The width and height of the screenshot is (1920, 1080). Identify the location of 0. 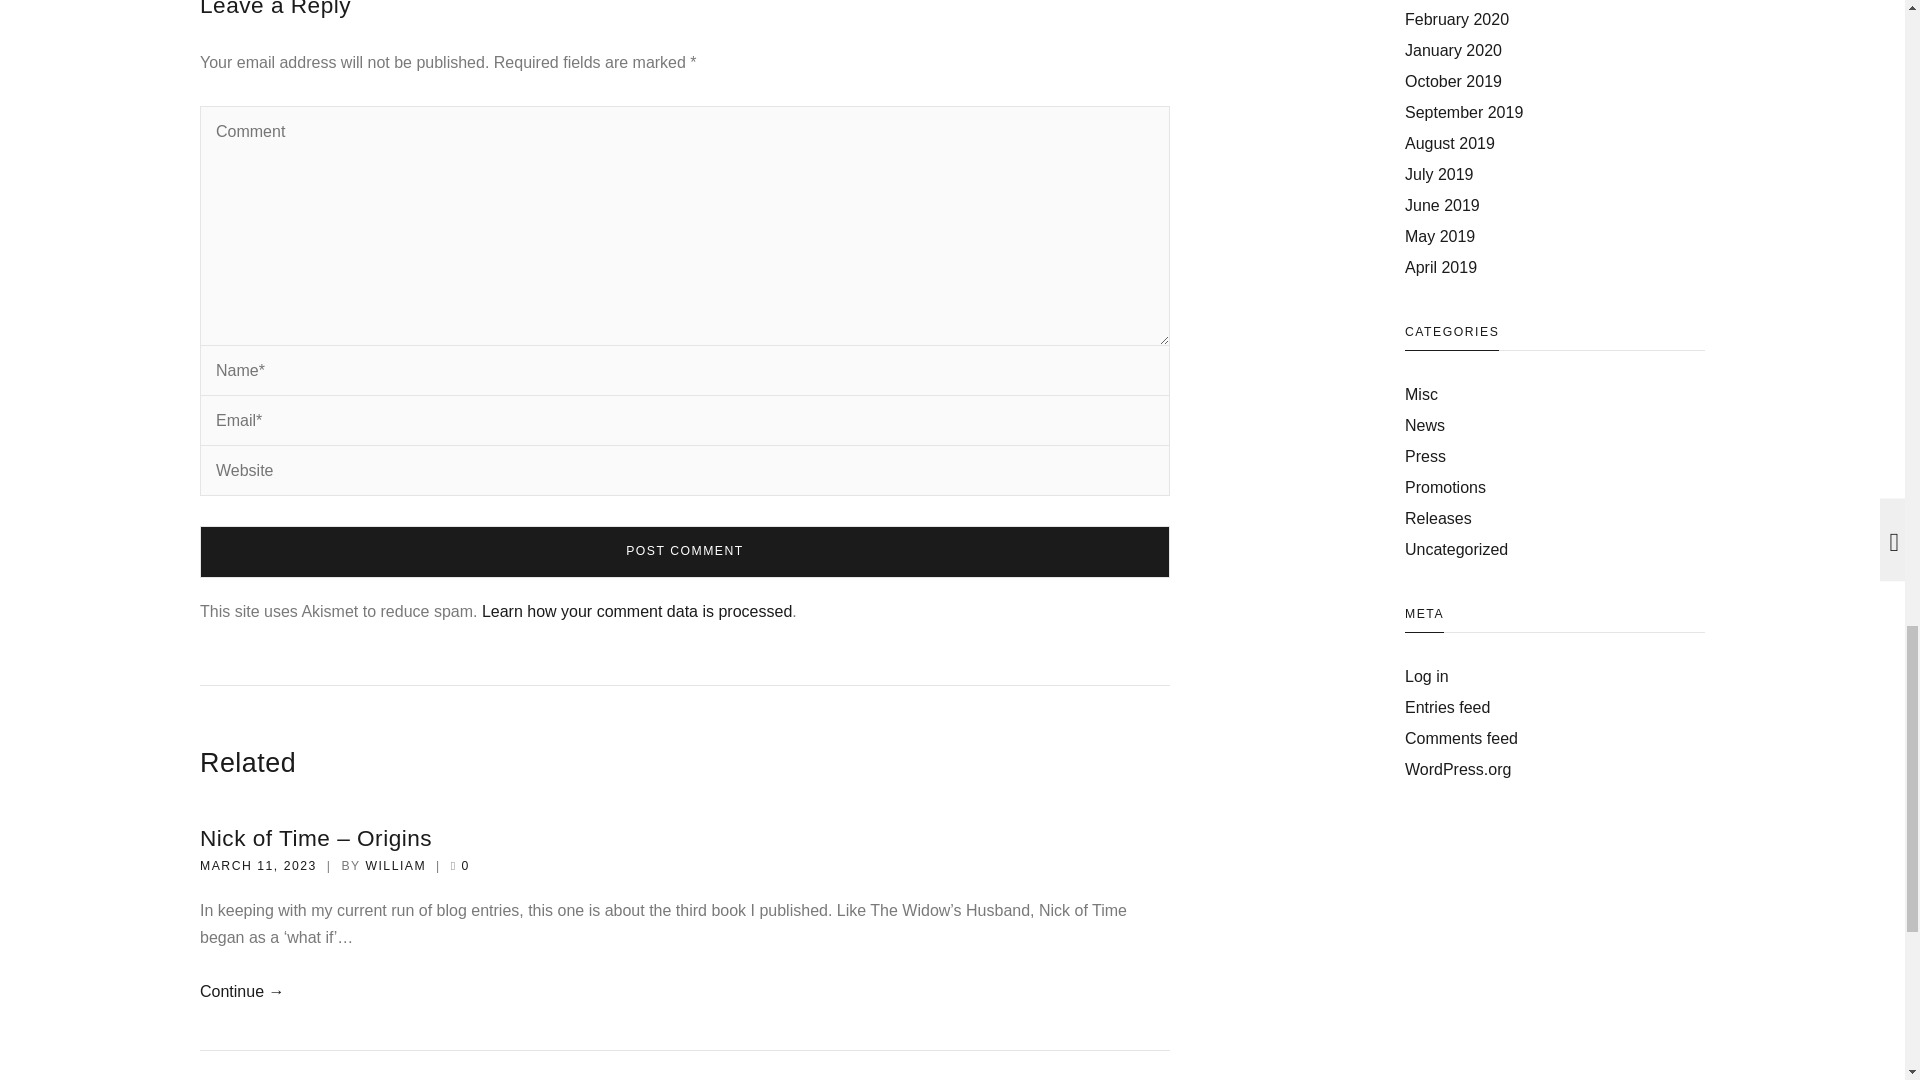
(466, 865).